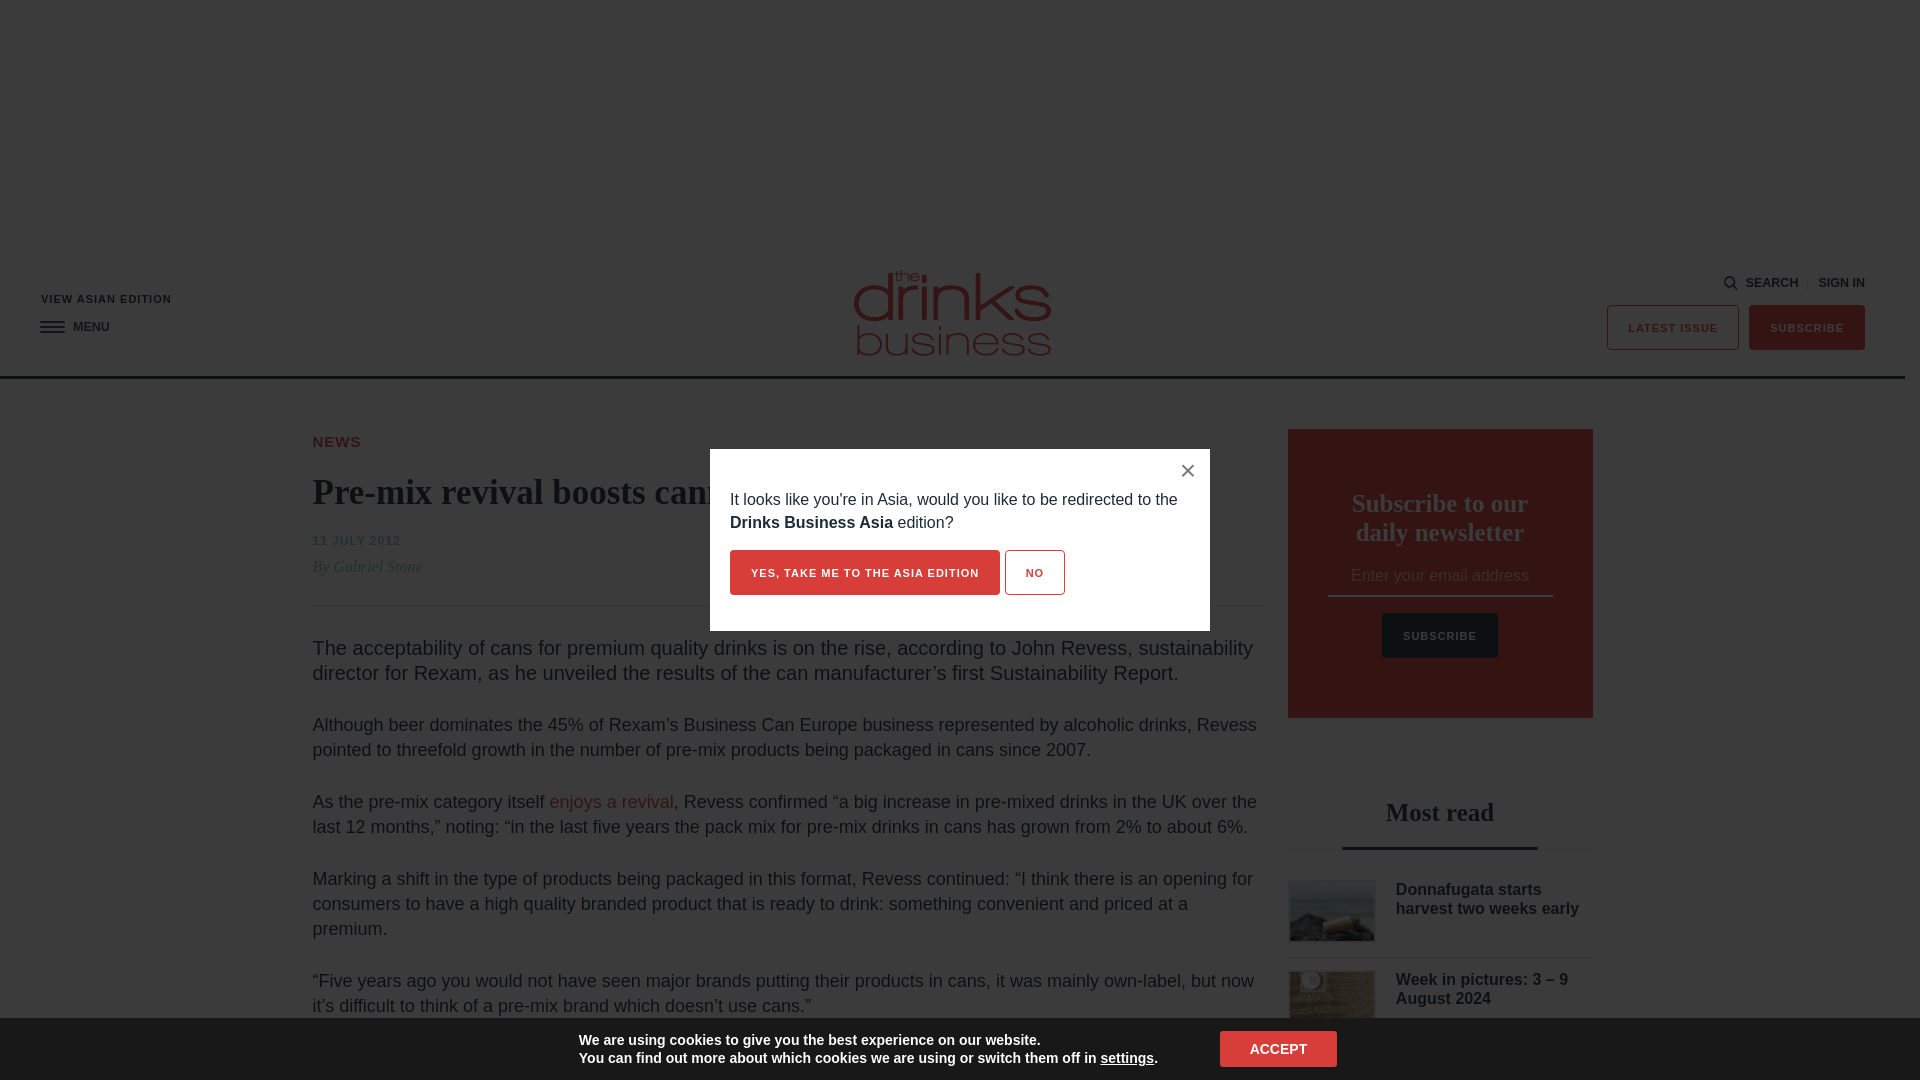 The image size is (1920, 1080). Describe the element at coordinates (952, 313) in the screenshot. I see `The Drinks Business` at that location.